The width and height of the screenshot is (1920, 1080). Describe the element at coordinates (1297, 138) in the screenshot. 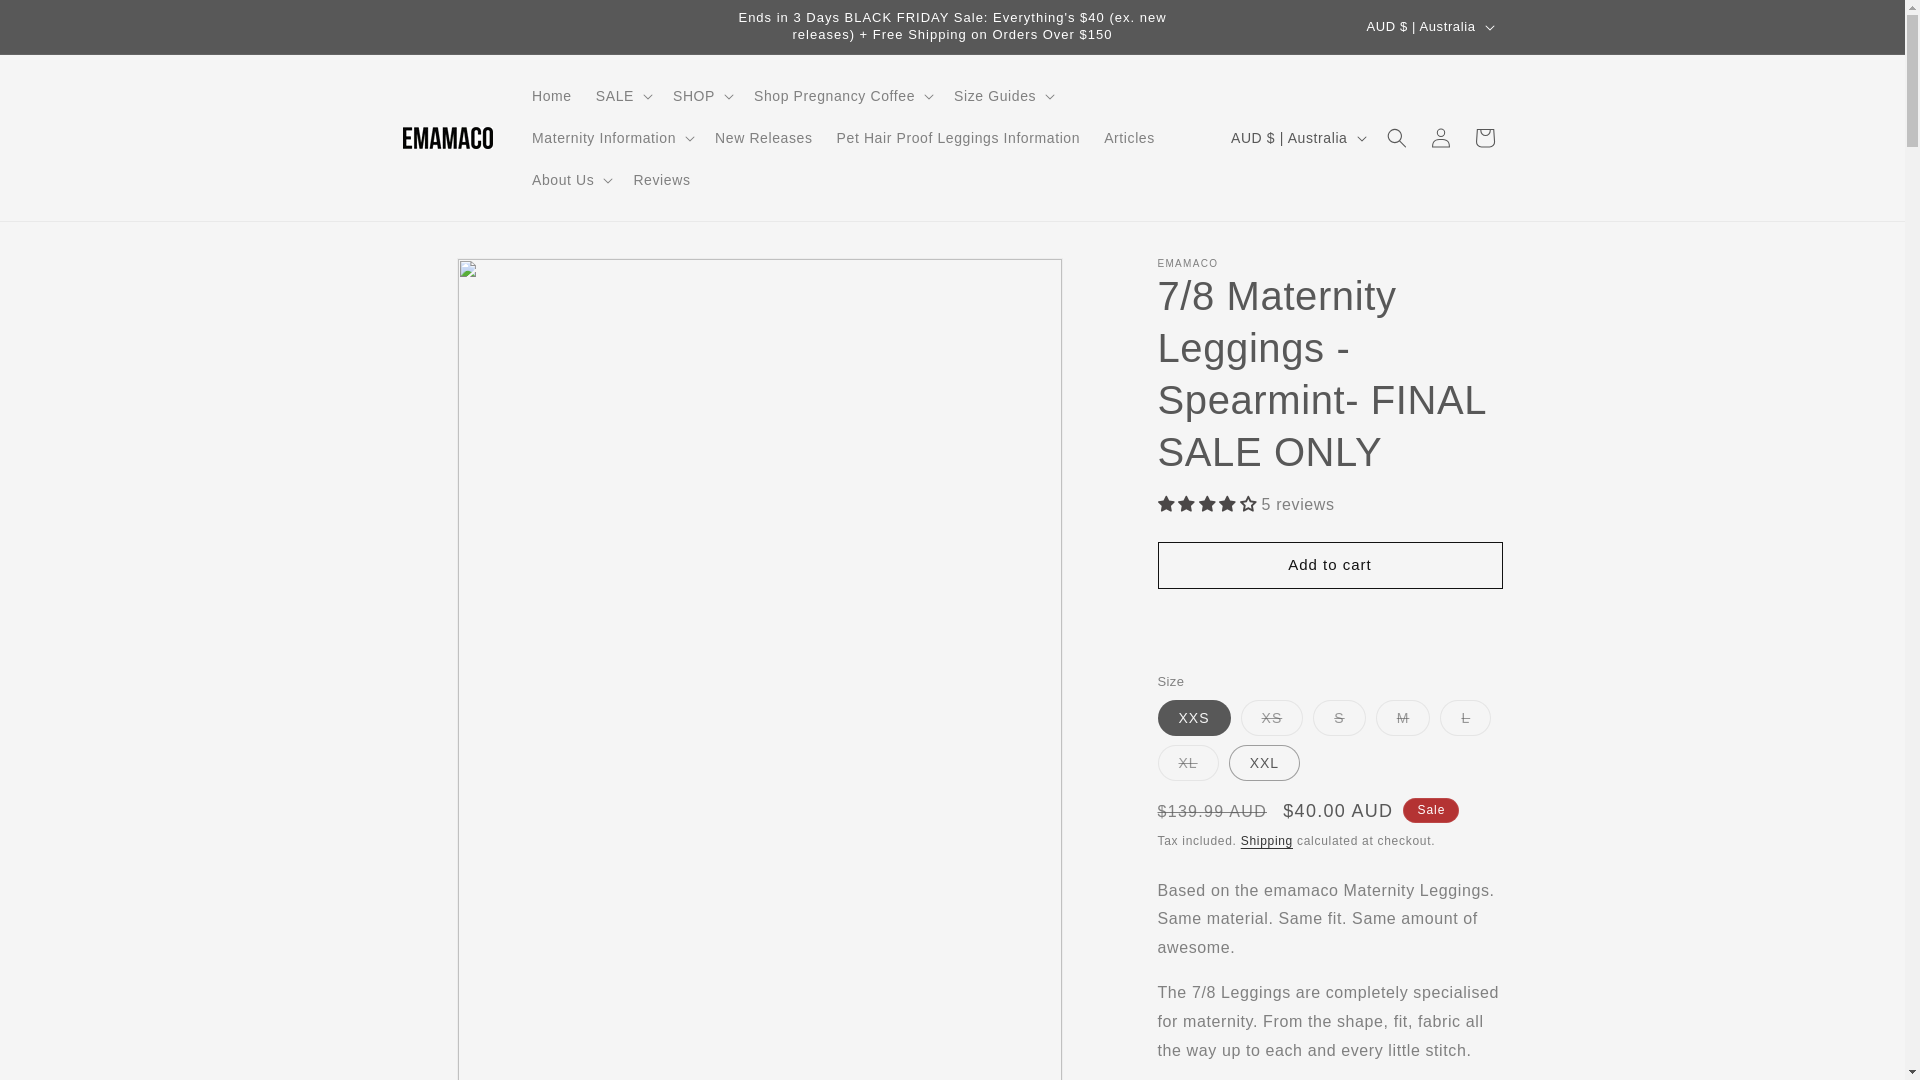

I see `AUD $ | Australia` at that location.